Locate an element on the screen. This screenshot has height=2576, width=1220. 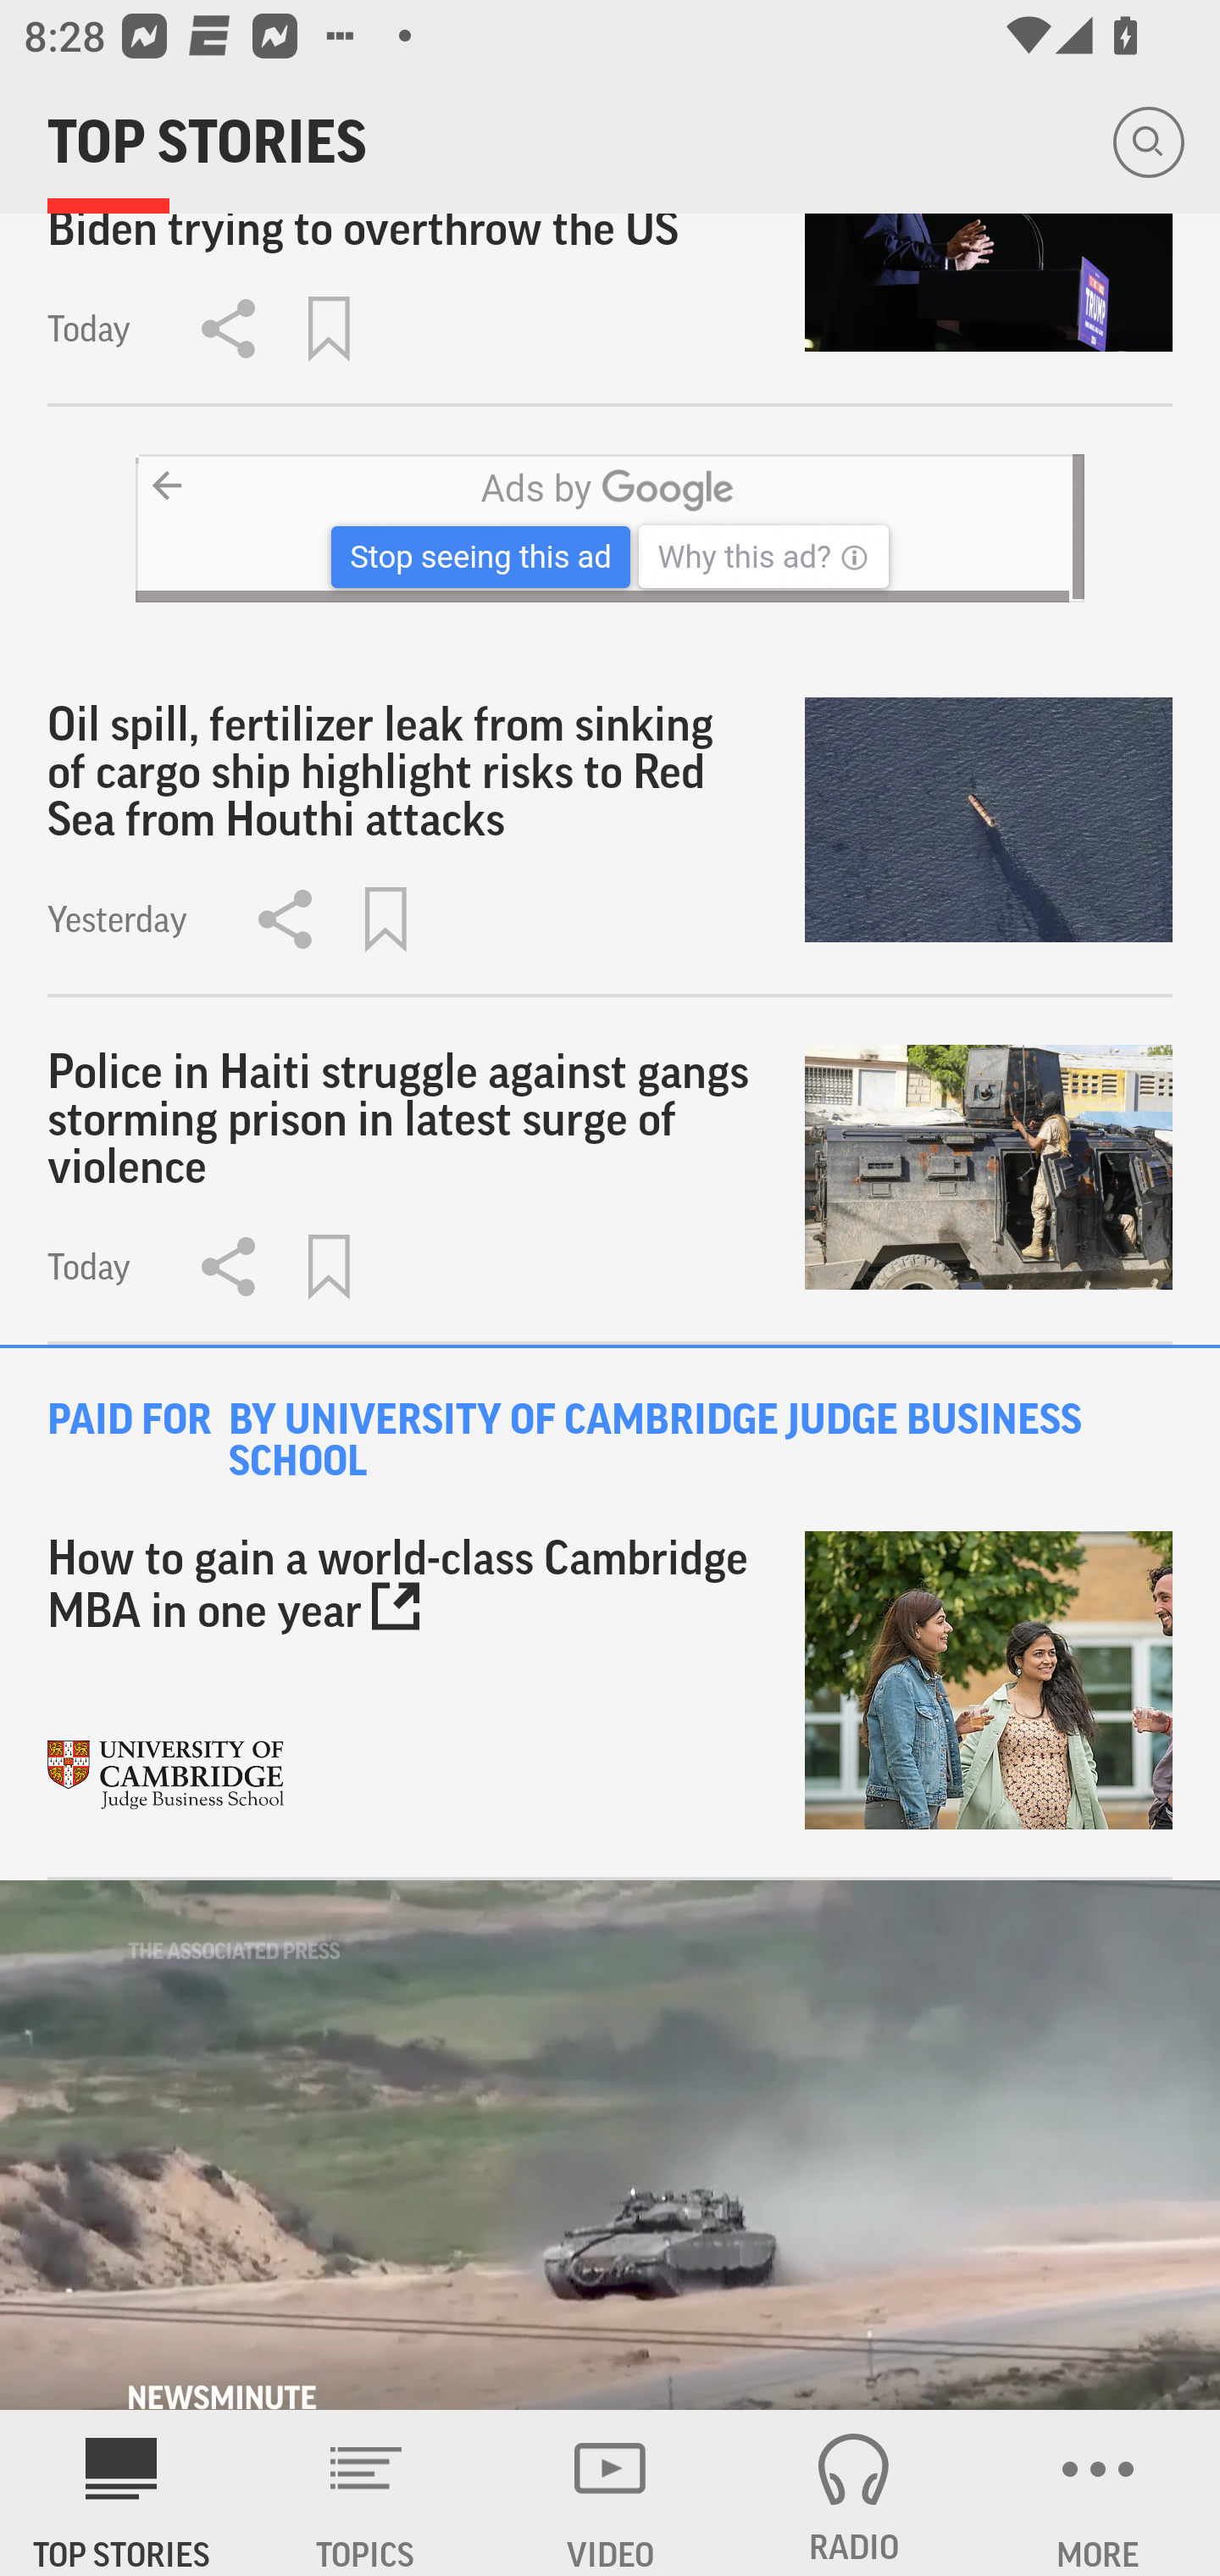
MORE is located at coordinates (1098, 2493).